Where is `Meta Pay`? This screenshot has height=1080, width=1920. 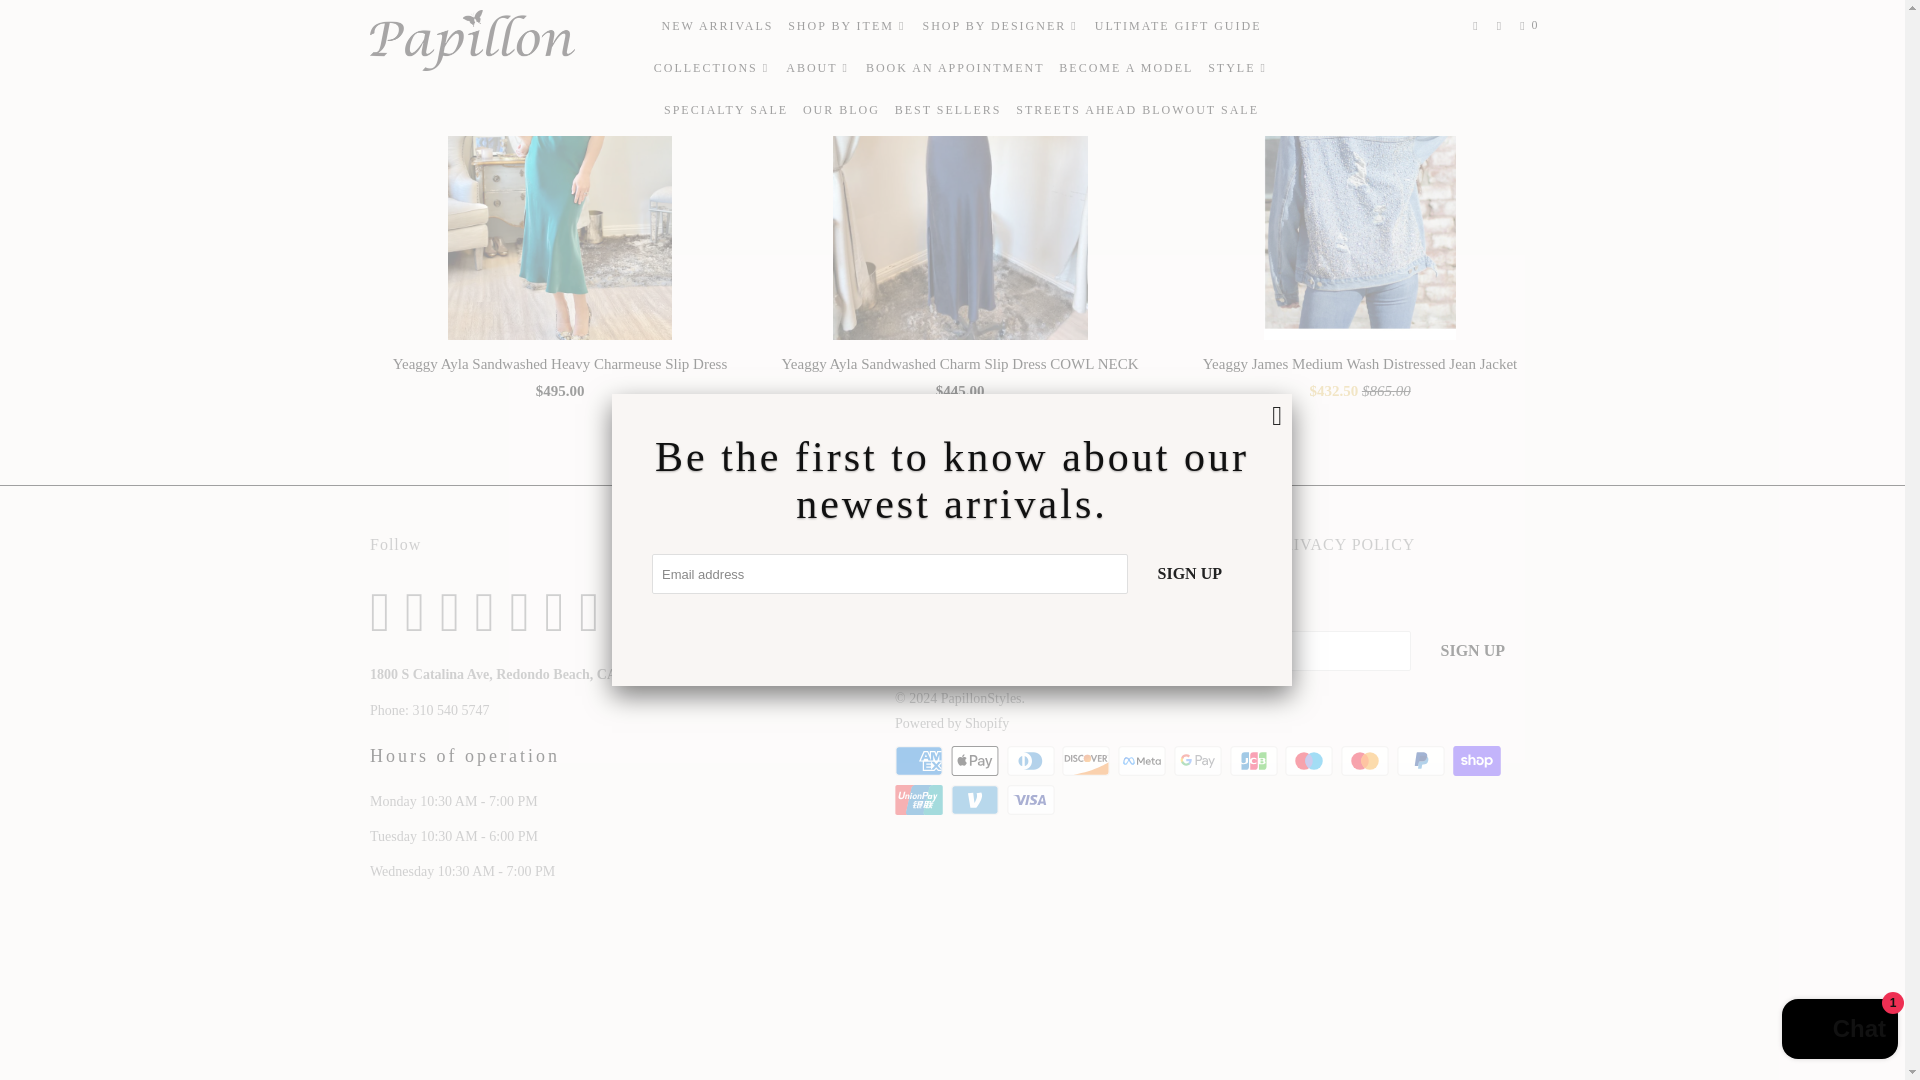
Meta Pay is located at coordinates (1143, 761).